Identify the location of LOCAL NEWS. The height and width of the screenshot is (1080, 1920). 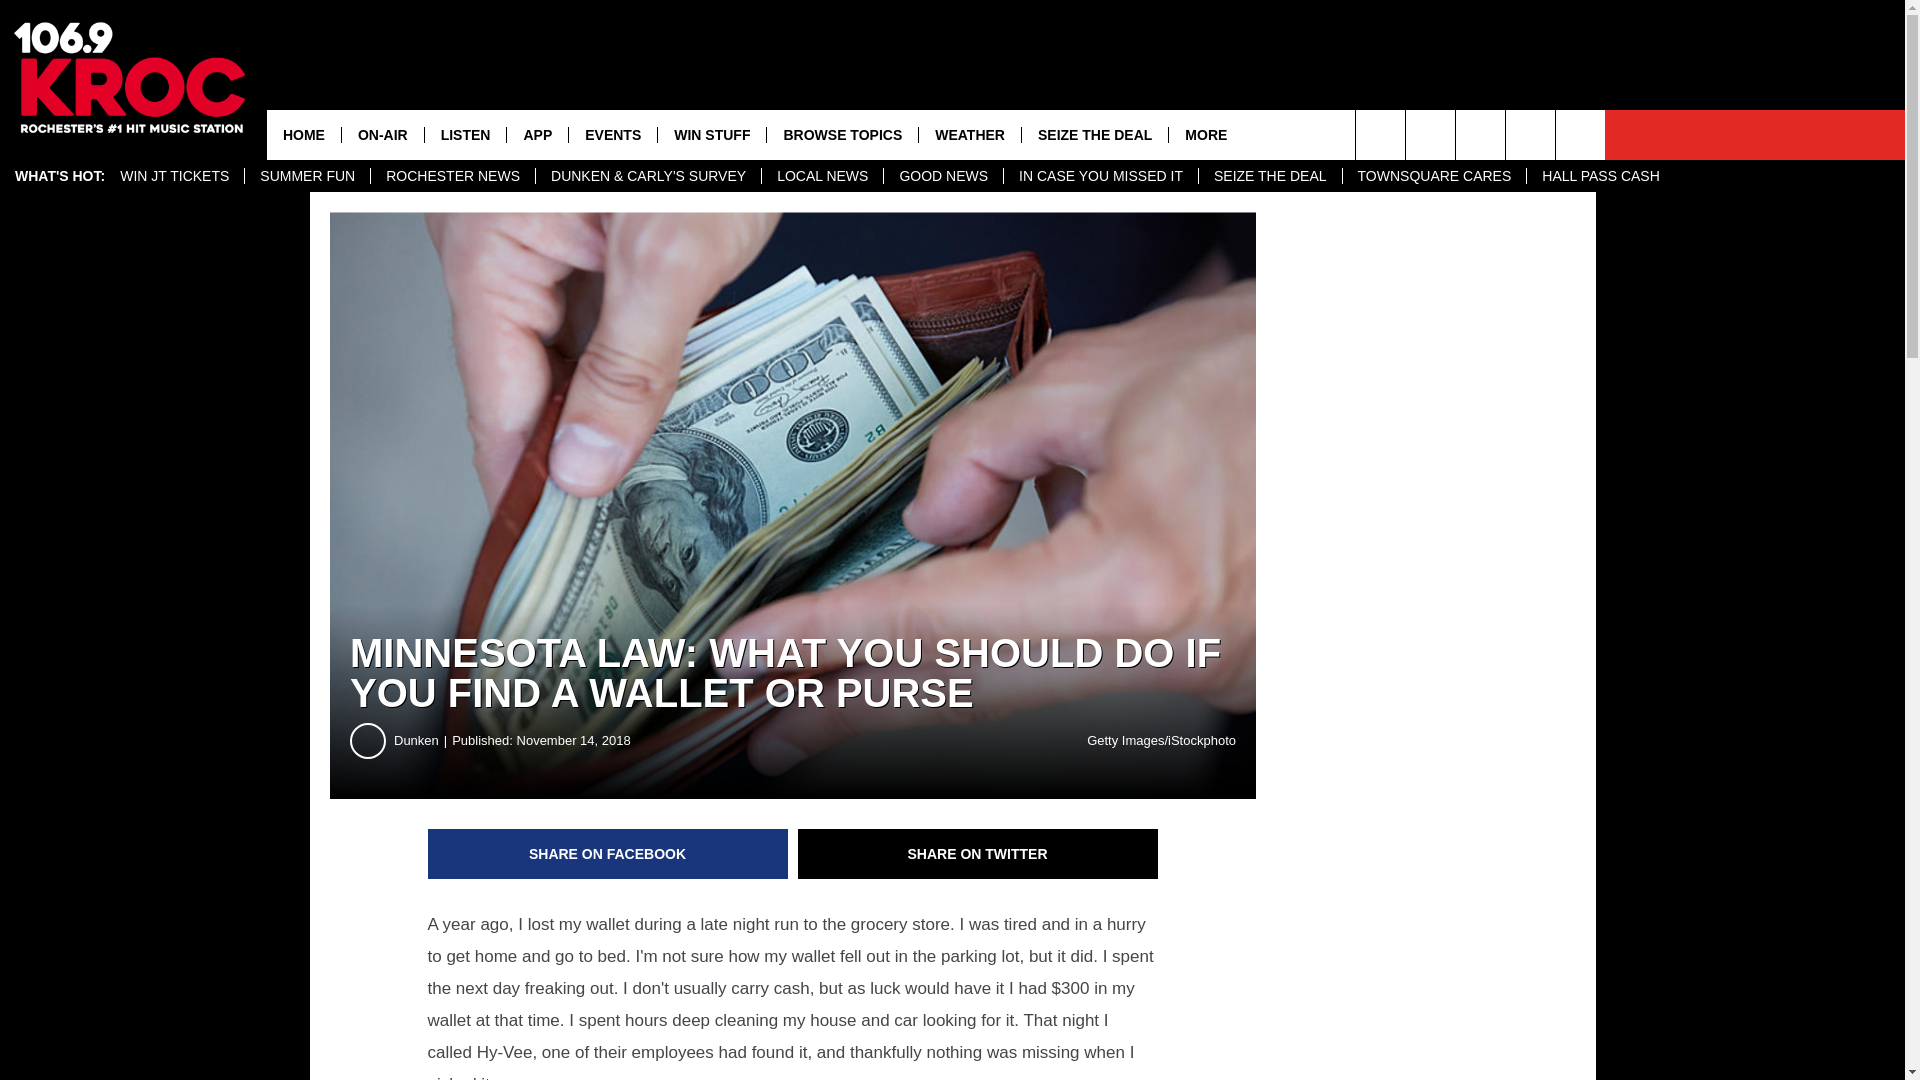
(822, 176).